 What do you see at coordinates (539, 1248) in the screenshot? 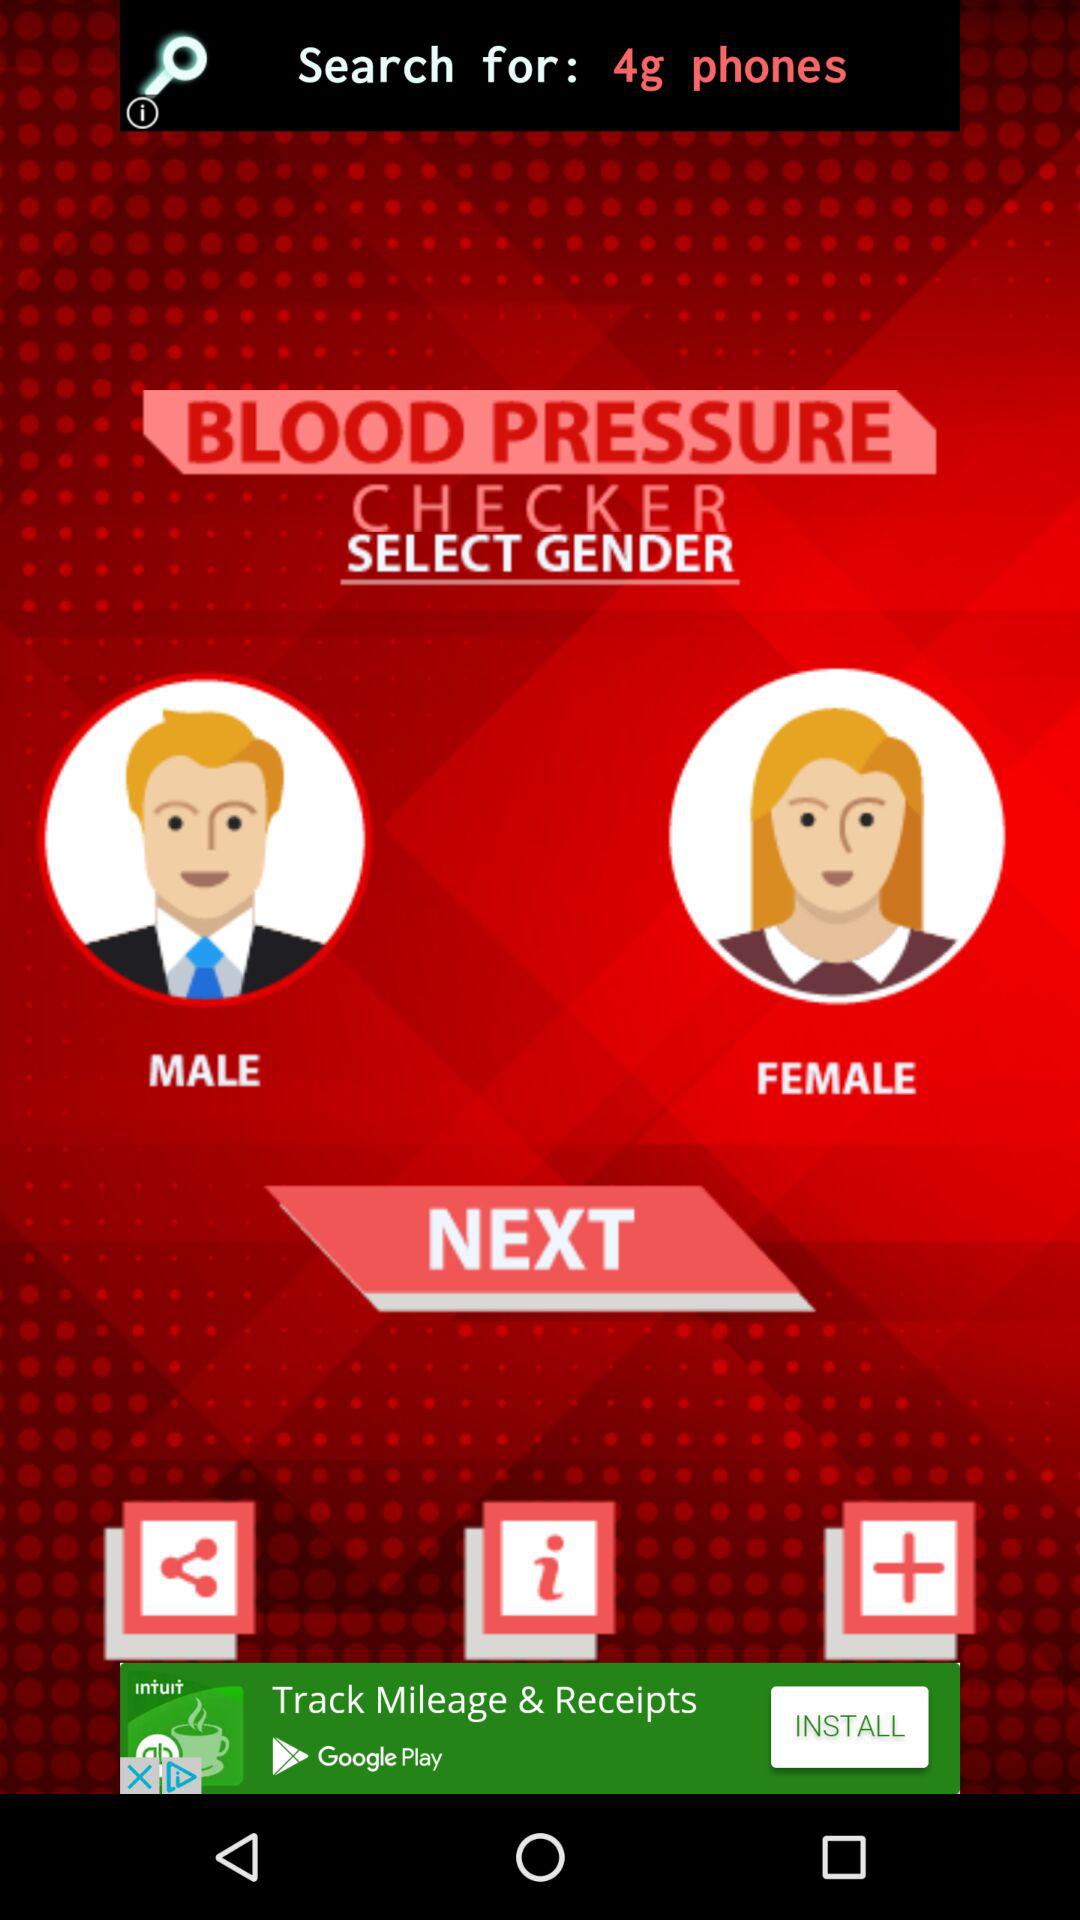
I see `for next` at bounding box center [539, 1248].